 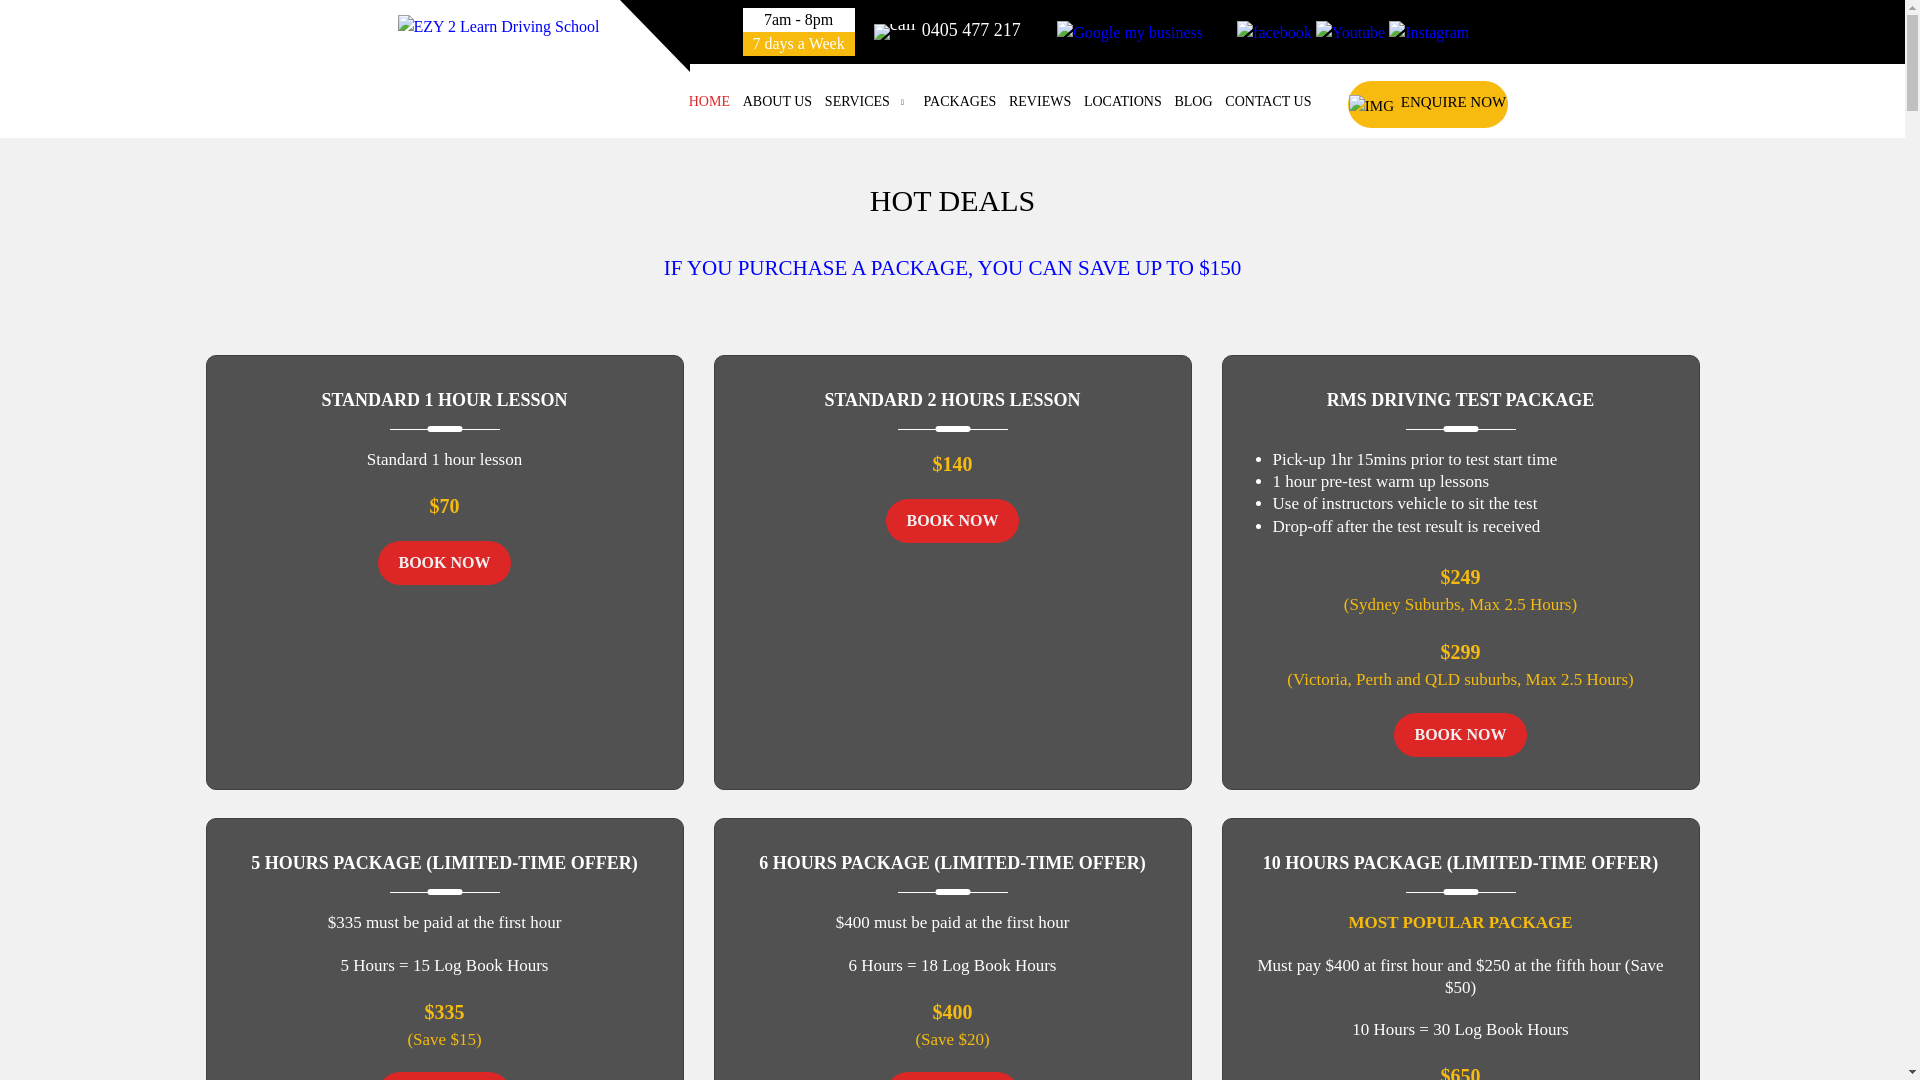 I want to click on BOOK NOW, so click(x=1460, y=735).